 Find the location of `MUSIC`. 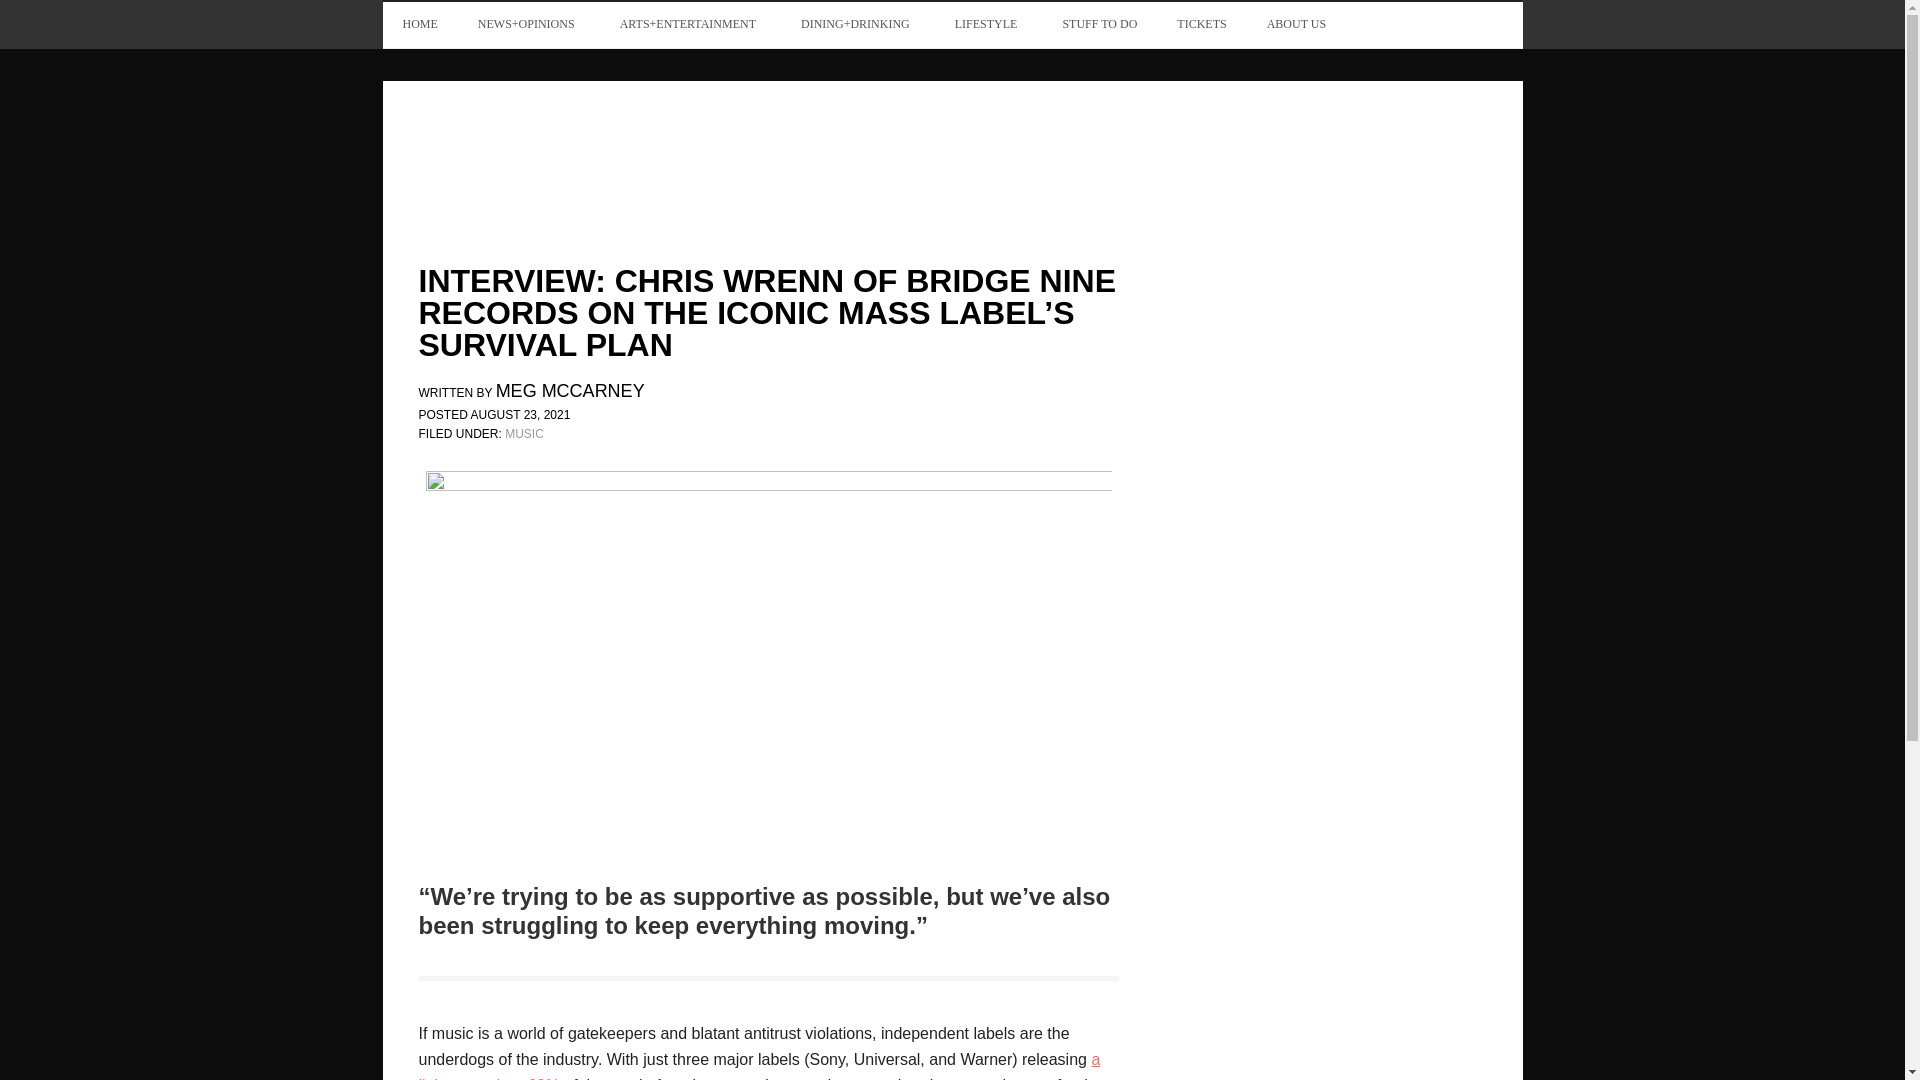

MUSIC is located at coordinates (524, 433).